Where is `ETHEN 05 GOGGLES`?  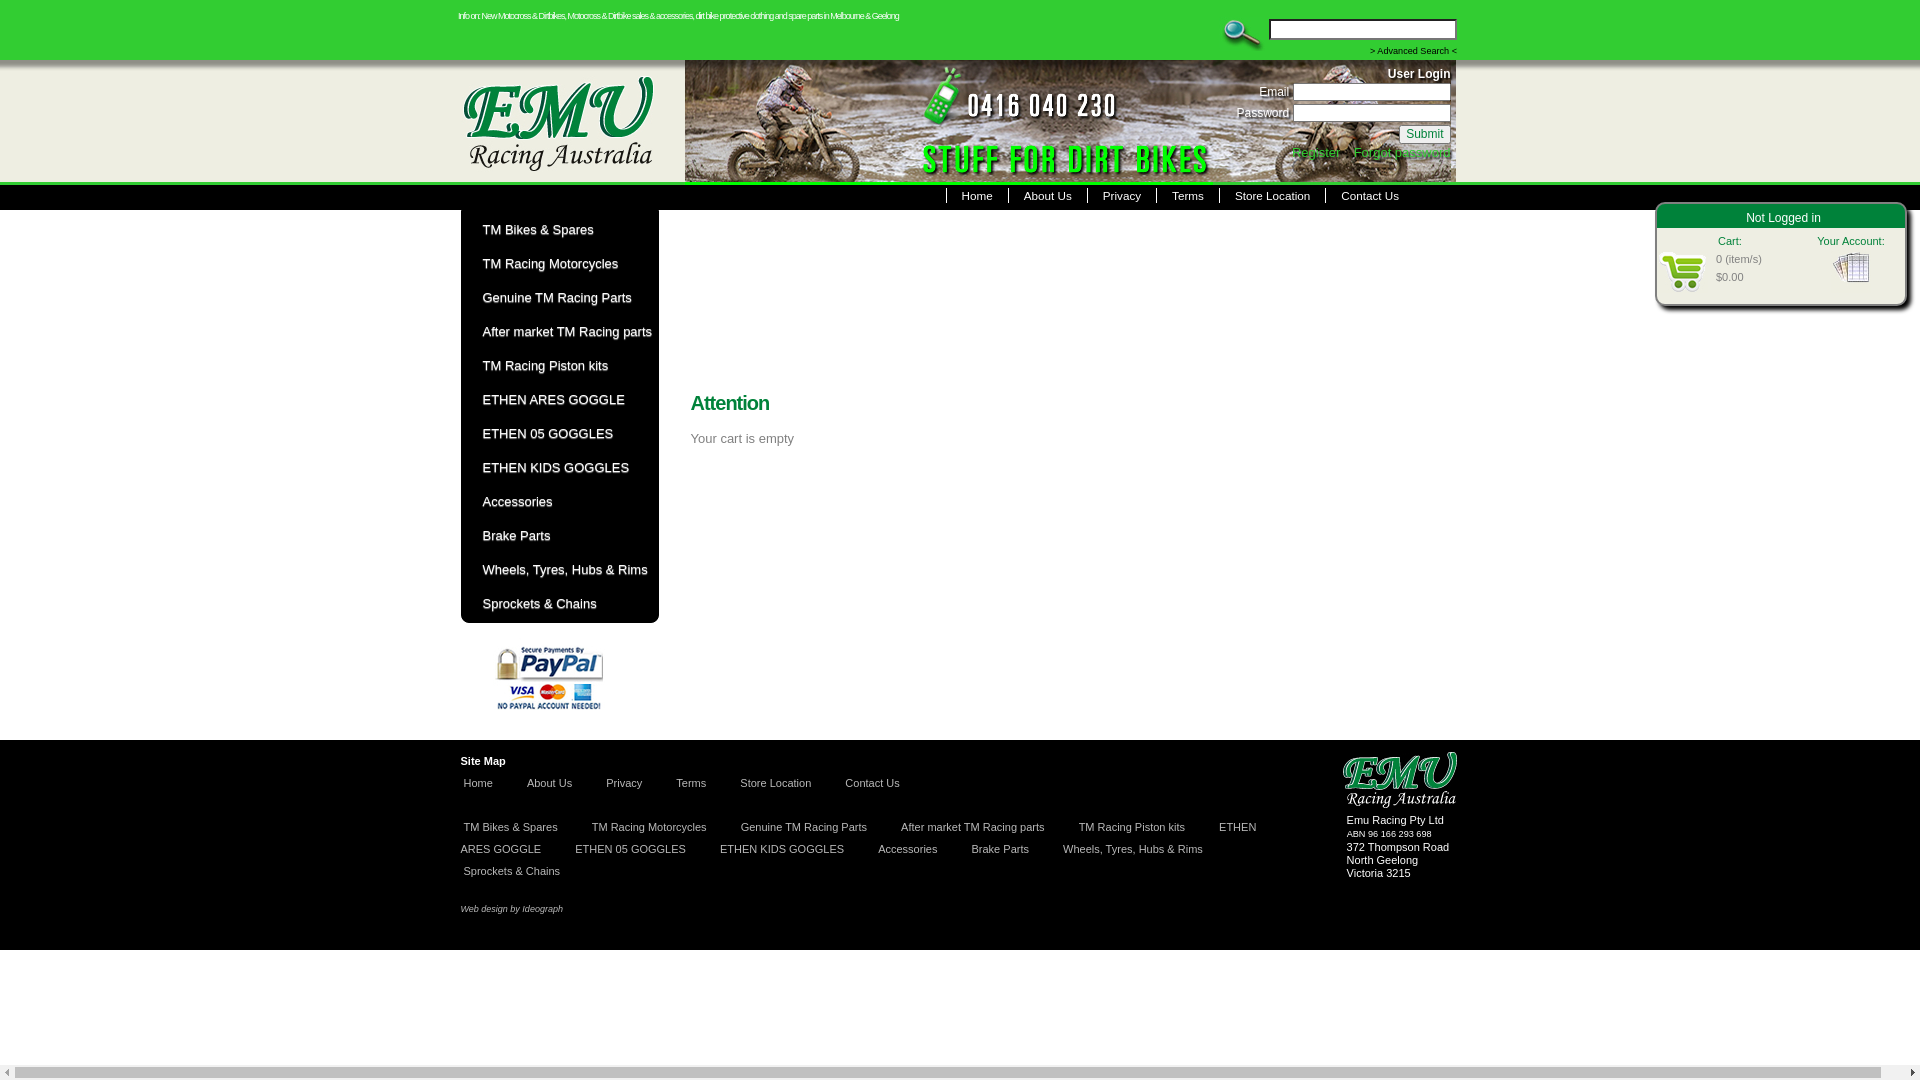
ETHEN 05 GOGGLES is located at coordinates (630, 859).